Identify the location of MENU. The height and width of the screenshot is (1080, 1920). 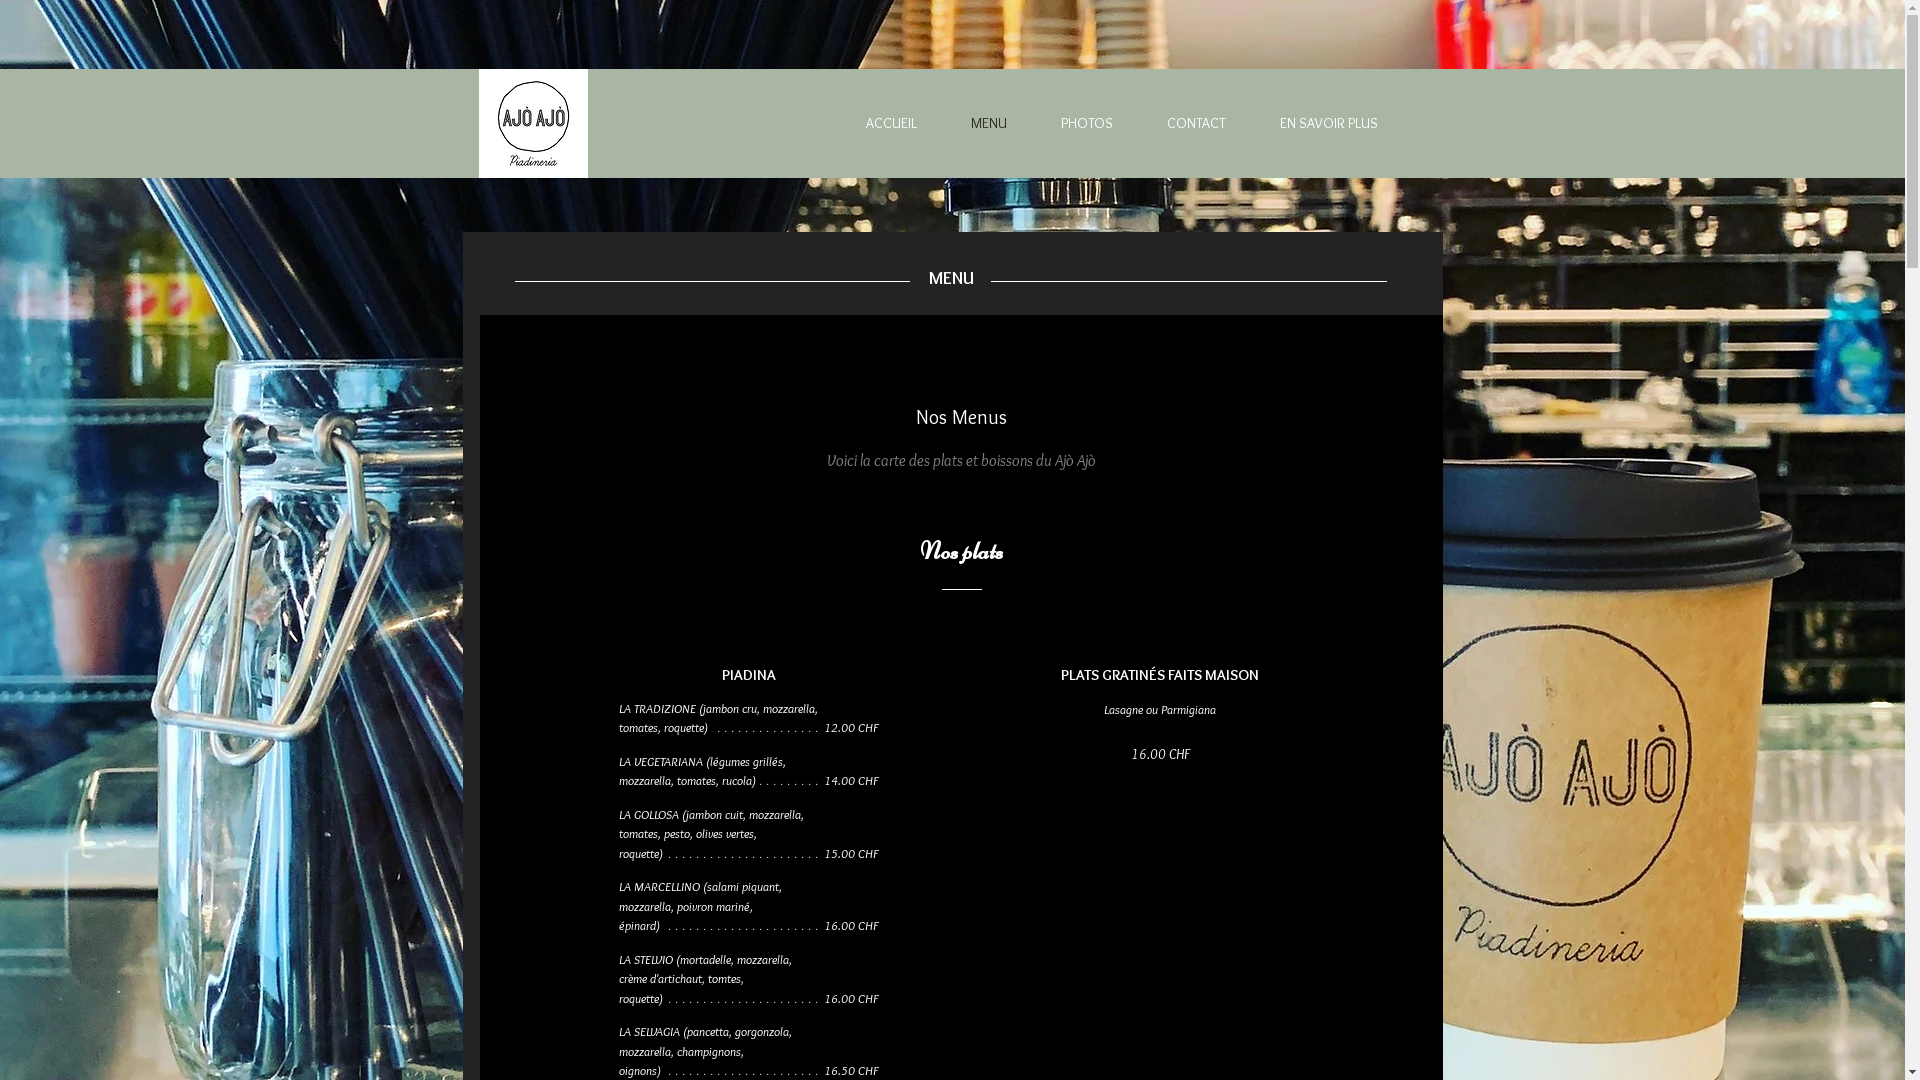
(972, 124).